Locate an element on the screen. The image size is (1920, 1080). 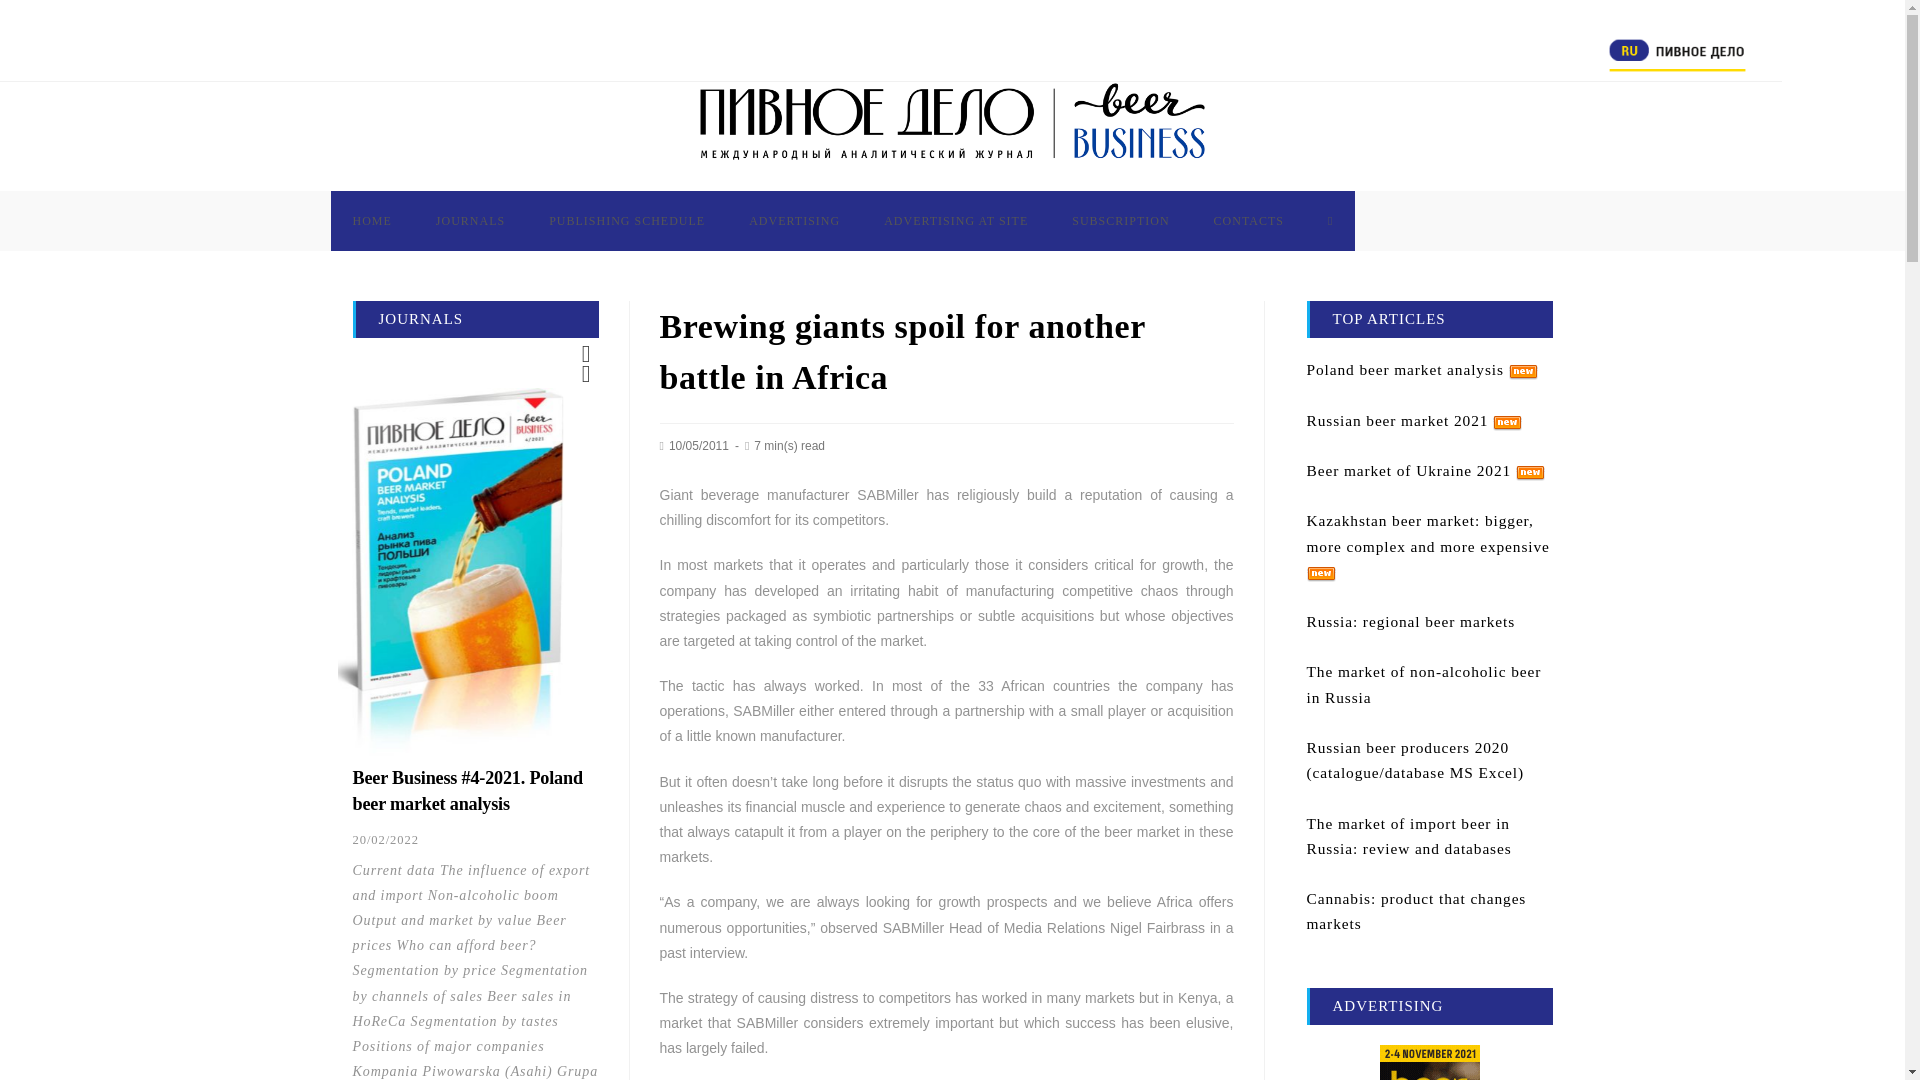
ADVERTISING AT SITE is located at coordinates (956, 220).